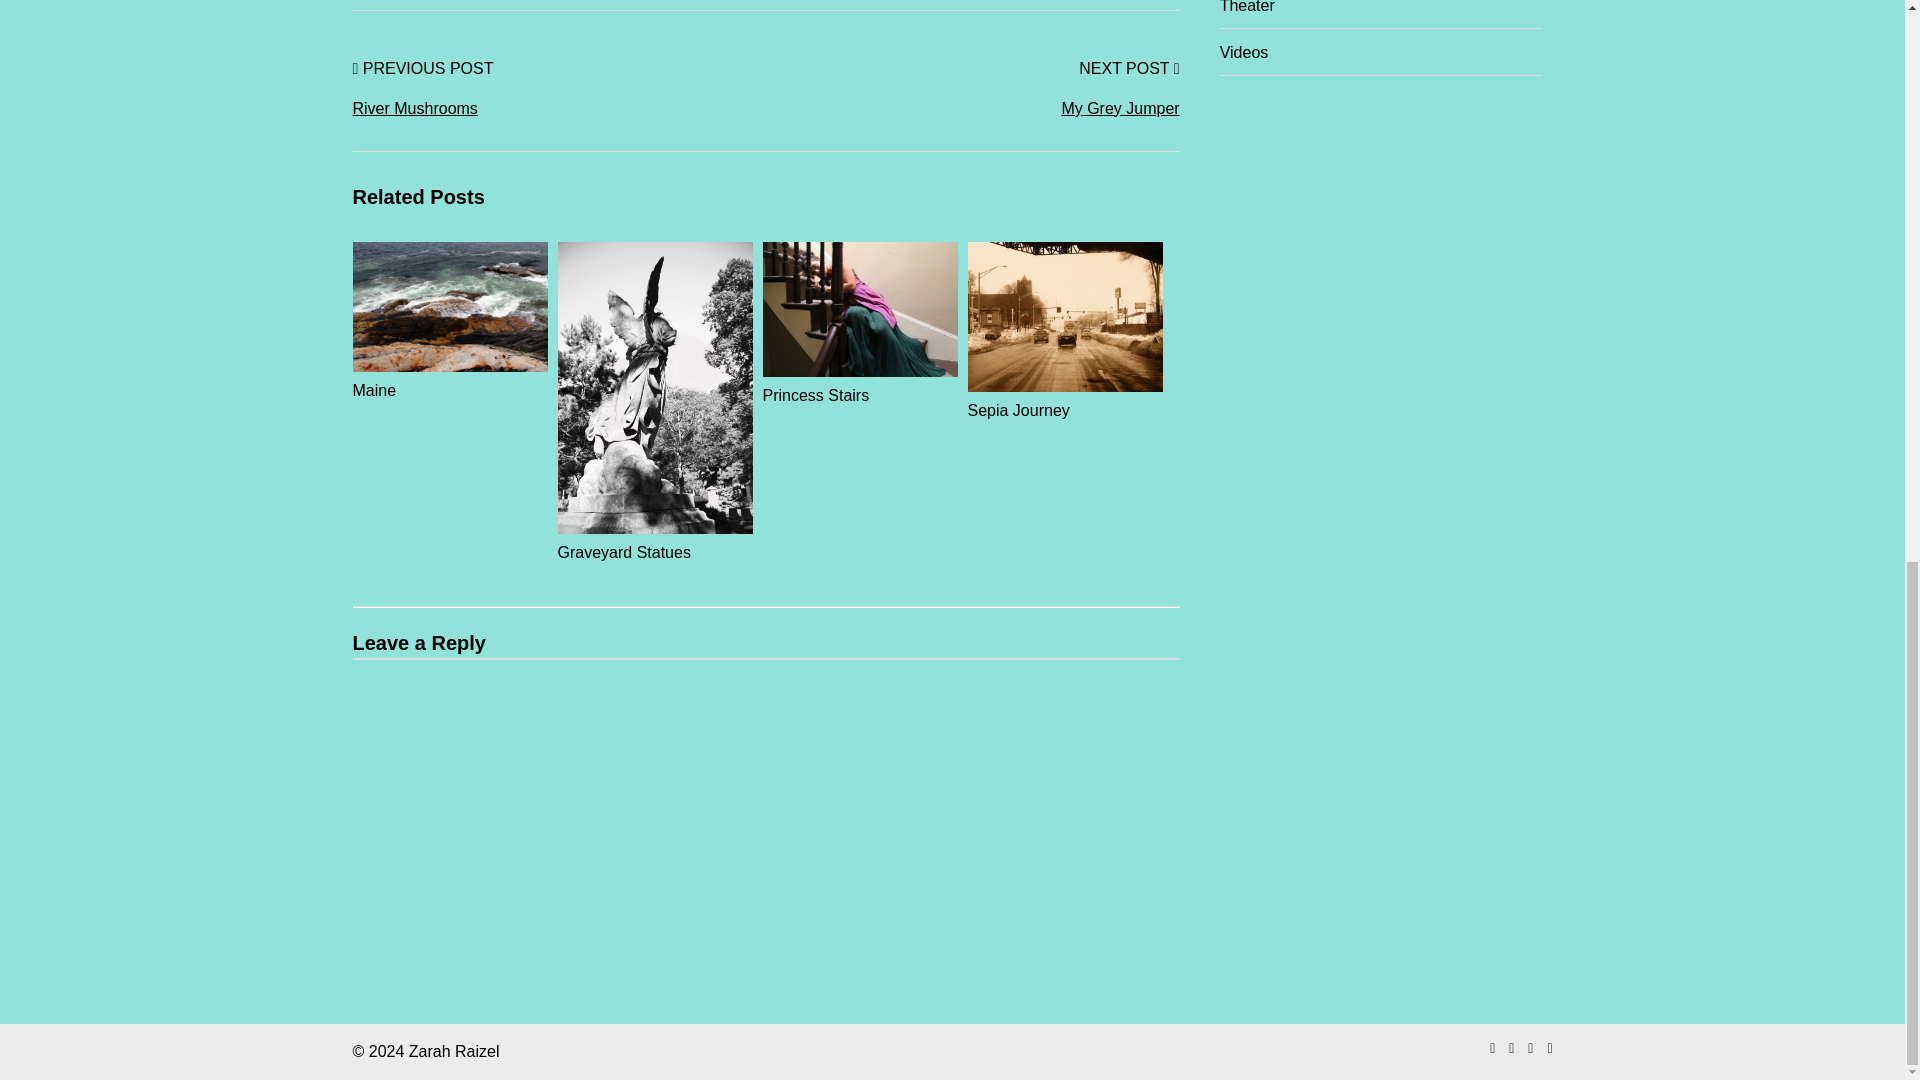 This screenshot has height=1080, width=1920. What do you see at coordinates (558, 108) in the screenshot?
I see `River Mushrooms` at bounding box center [558, 108].